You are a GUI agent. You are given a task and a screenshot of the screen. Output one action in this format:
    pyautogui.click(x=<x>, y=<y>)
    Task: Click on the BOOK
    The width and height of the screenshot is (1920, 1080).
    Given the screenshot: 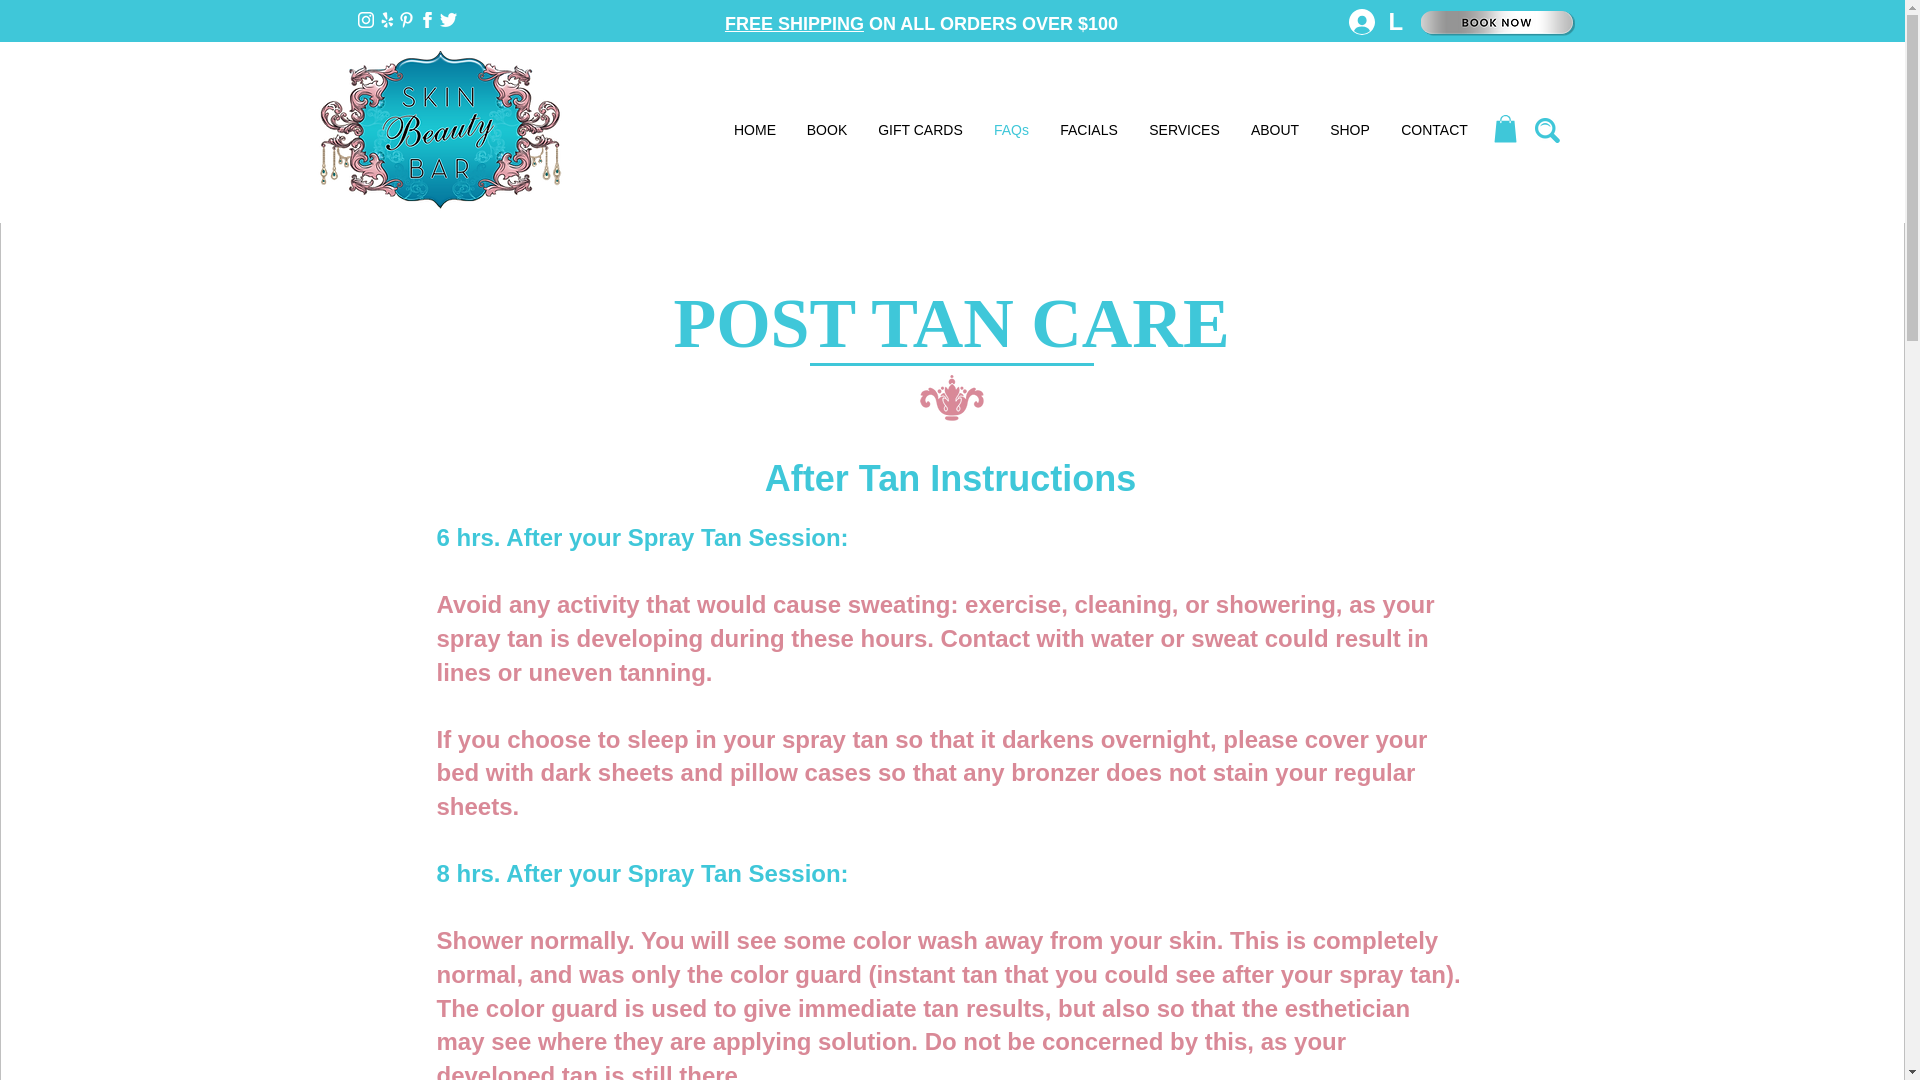 What is the action you would take?
    pyautogui.click(x=826, y=130)
    